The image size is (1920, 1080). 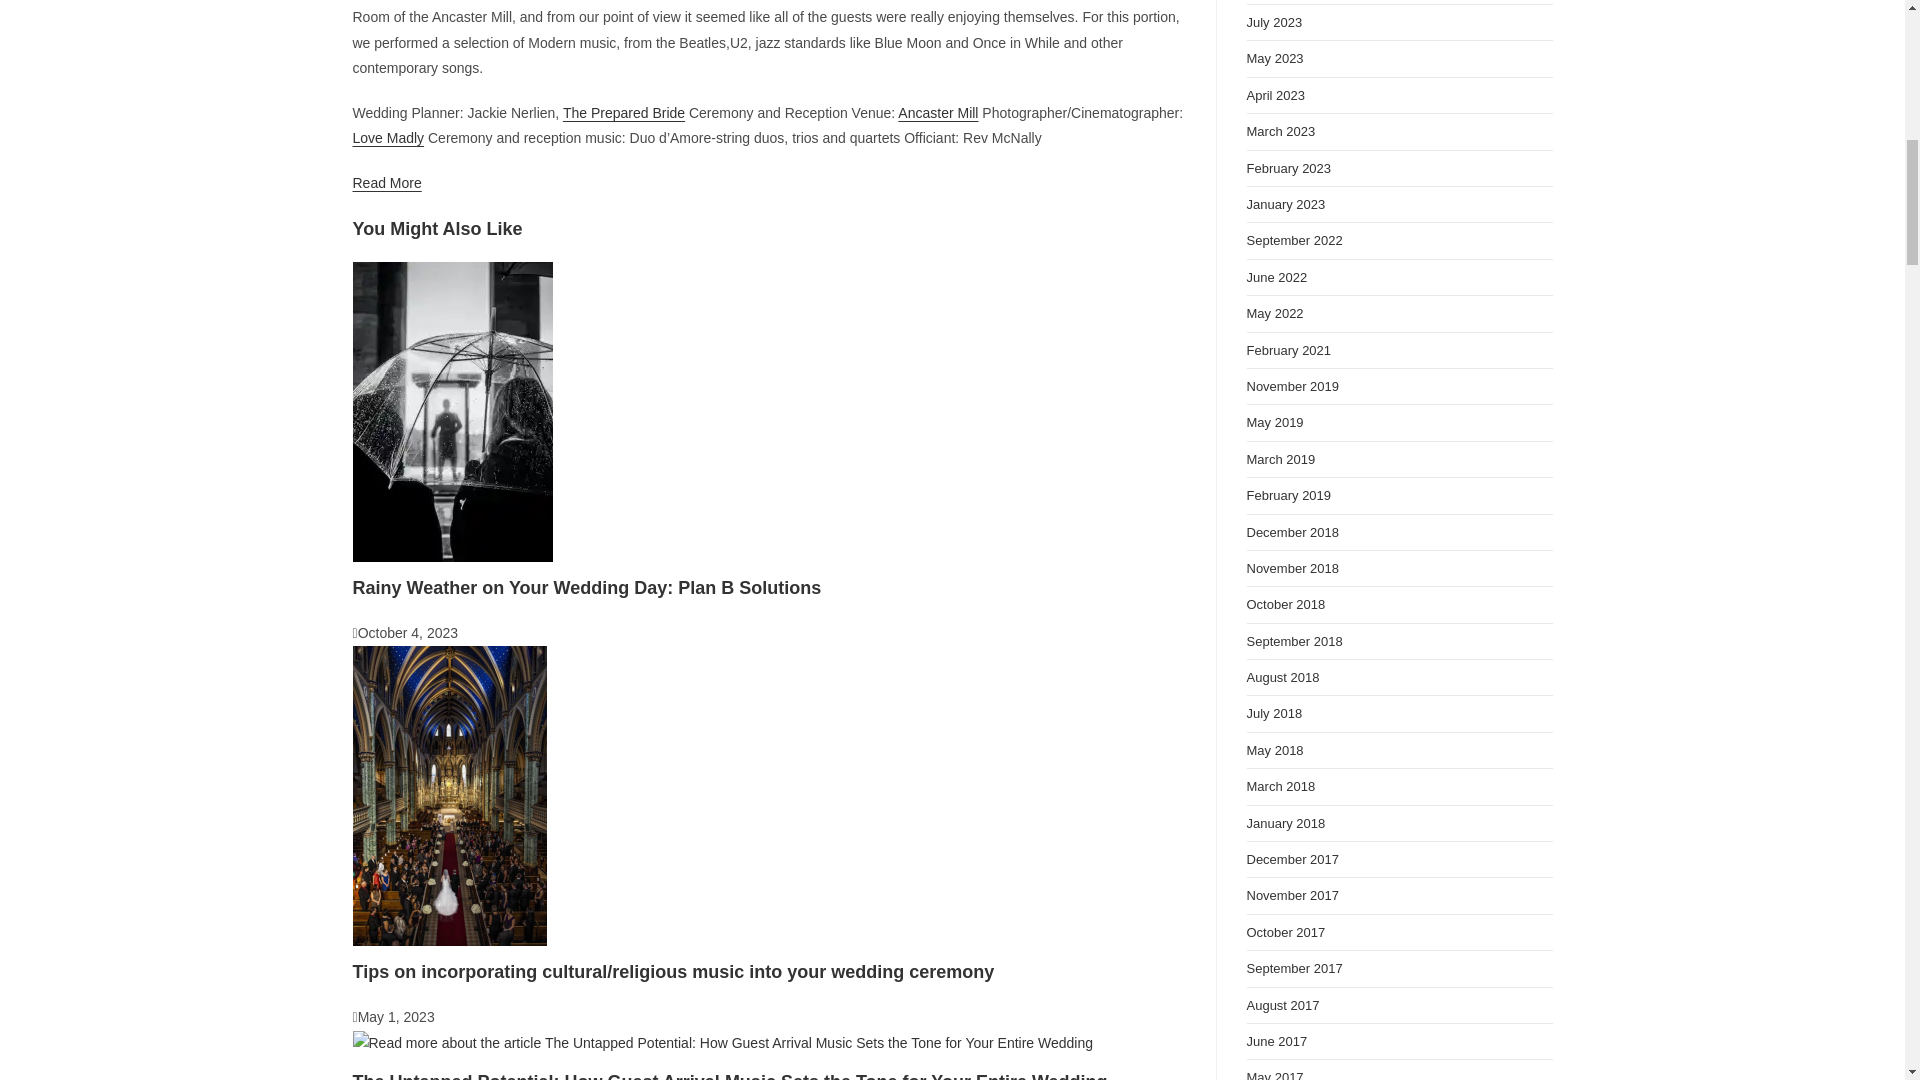 I want to click on The Prepared Bride, so click(x=624, y=112).